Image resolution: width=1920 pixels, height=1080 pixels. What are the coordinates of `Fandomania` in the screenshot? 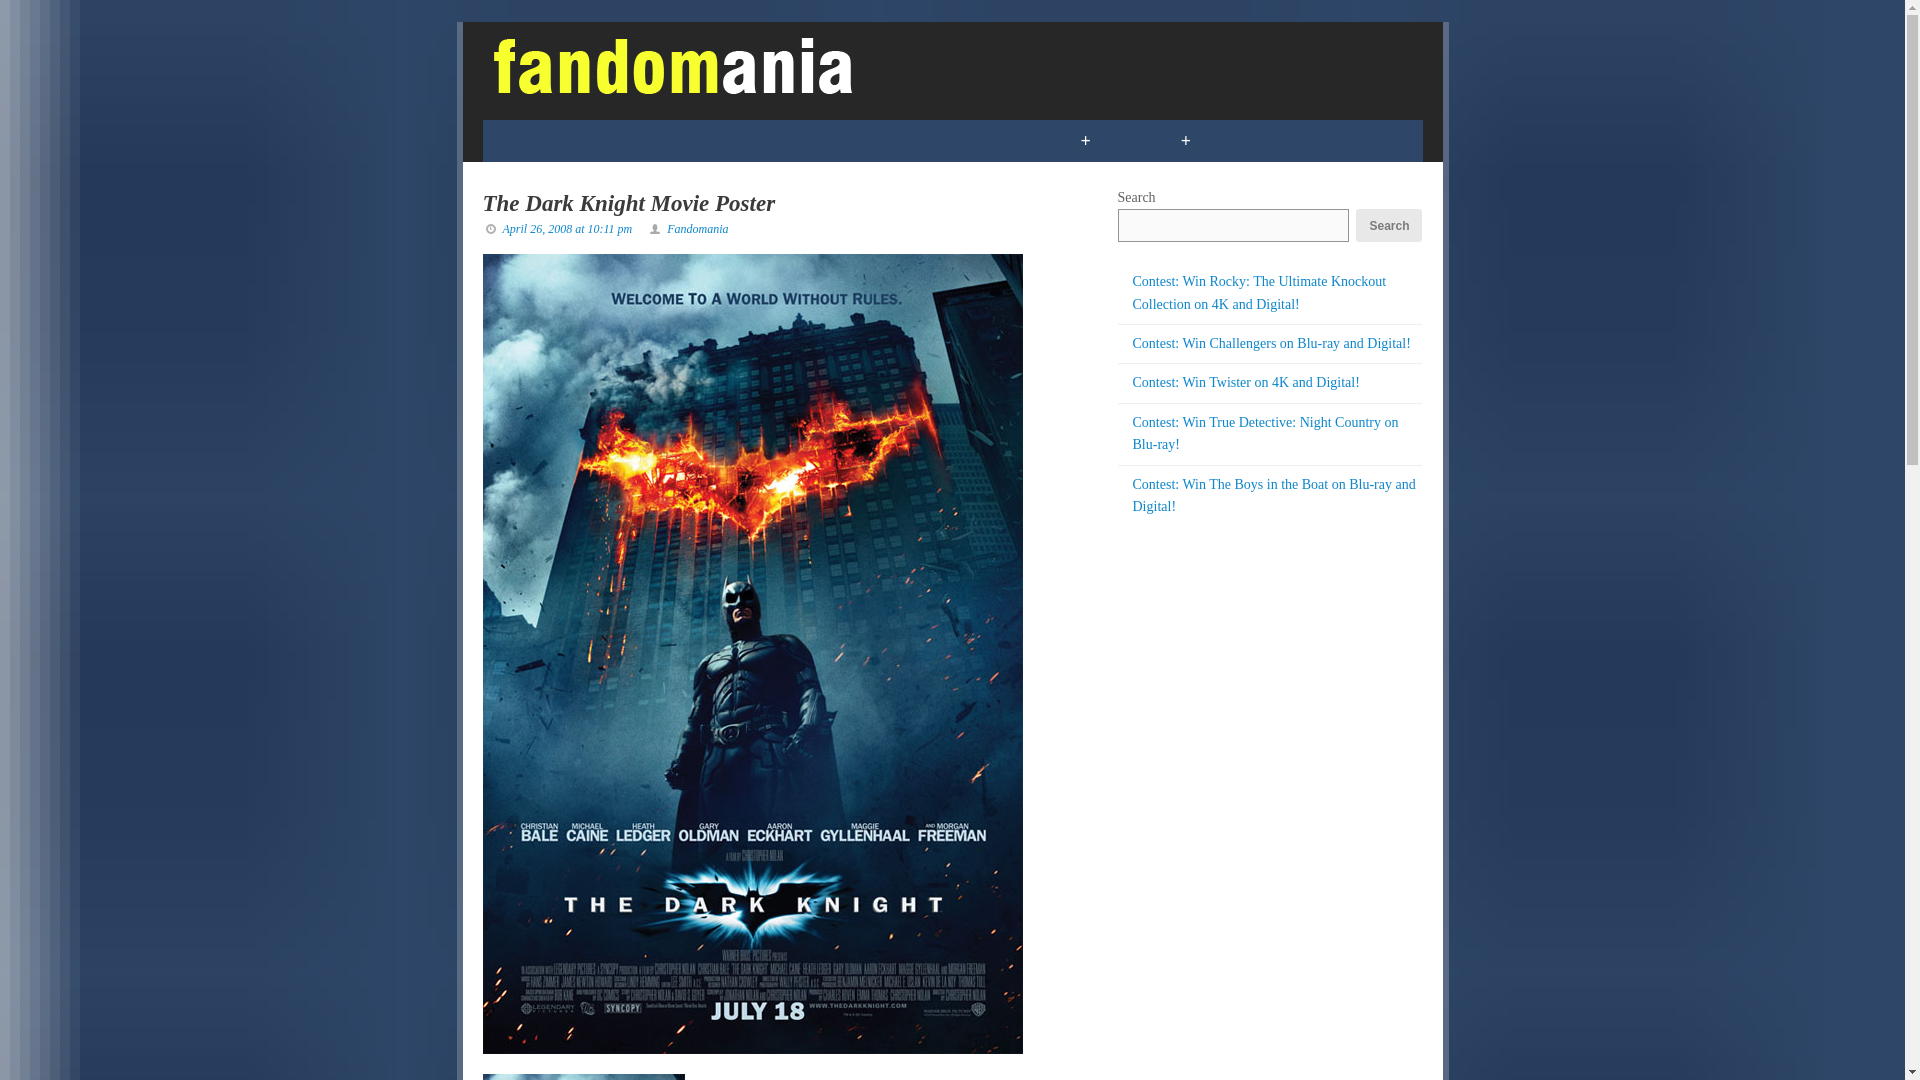 It's located at (696, 229).